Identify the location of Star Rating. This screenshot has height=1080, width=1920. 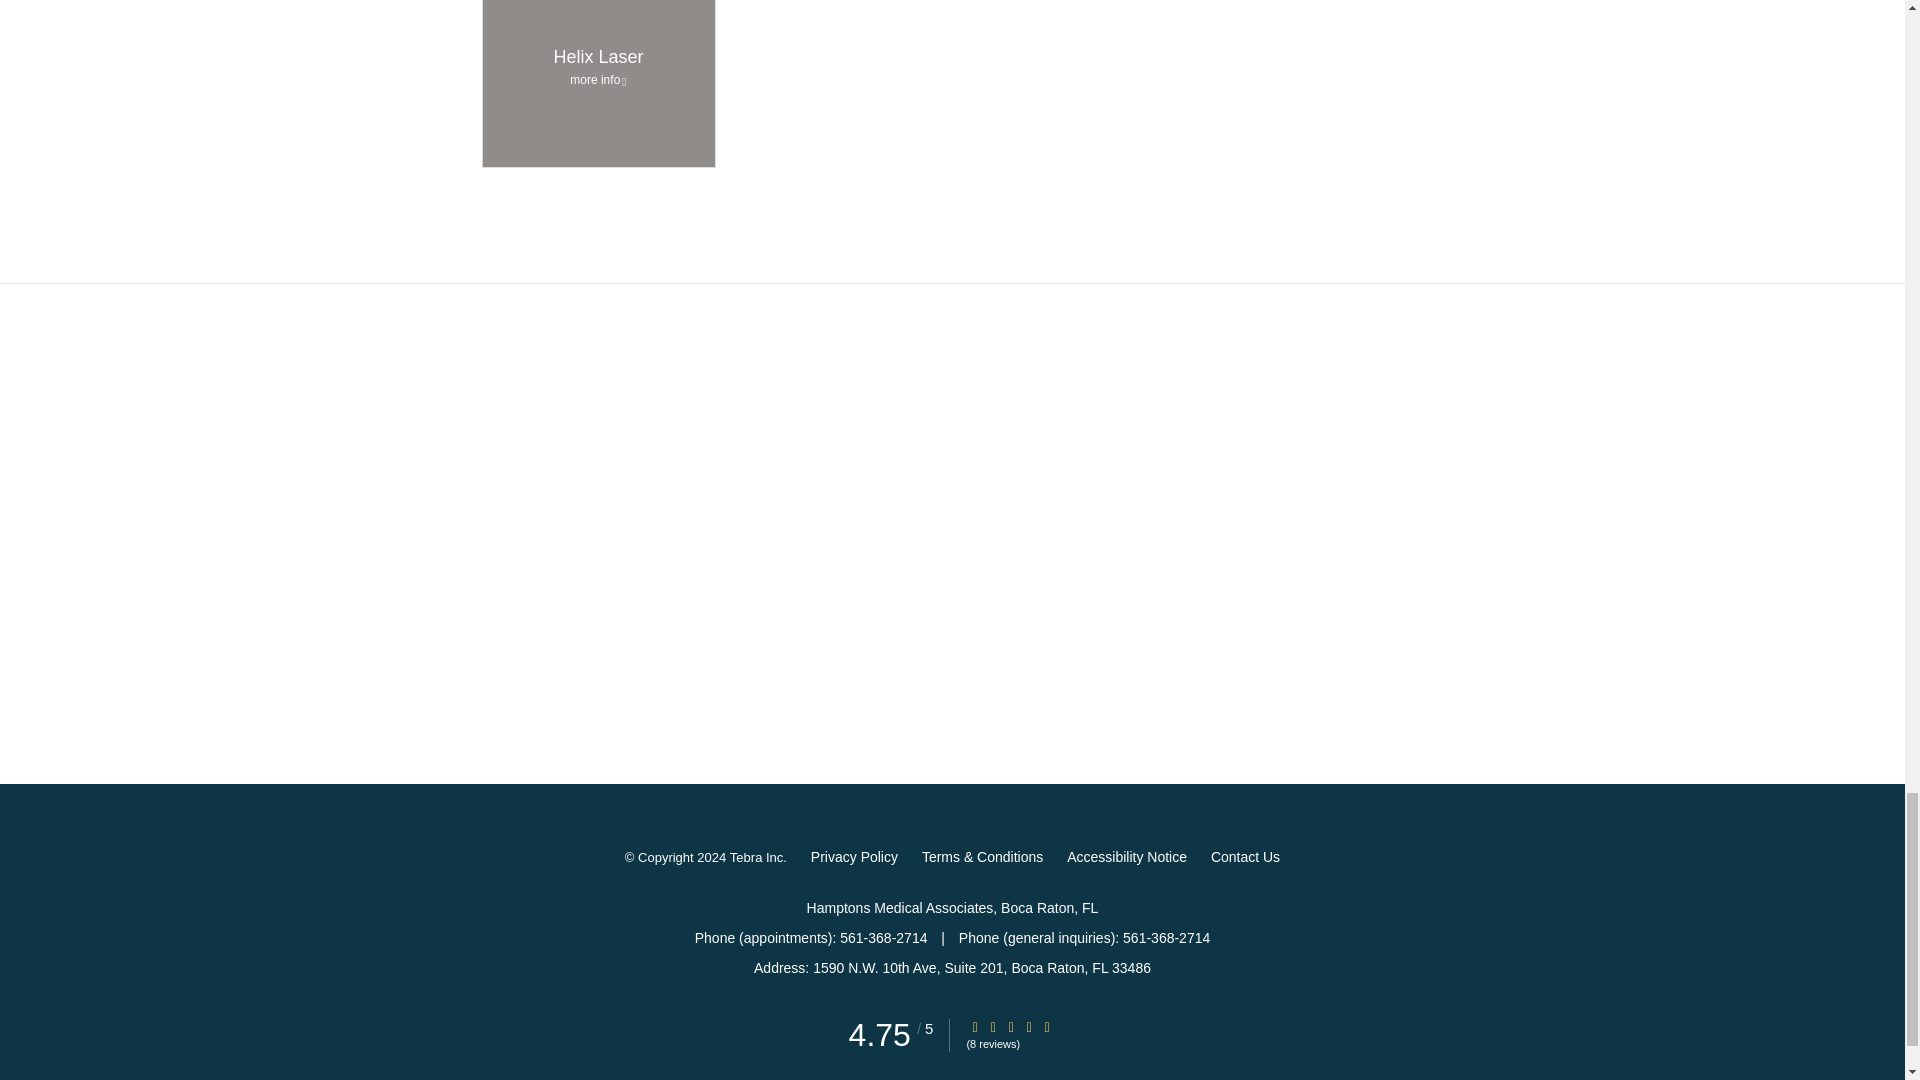
(993, 1026).